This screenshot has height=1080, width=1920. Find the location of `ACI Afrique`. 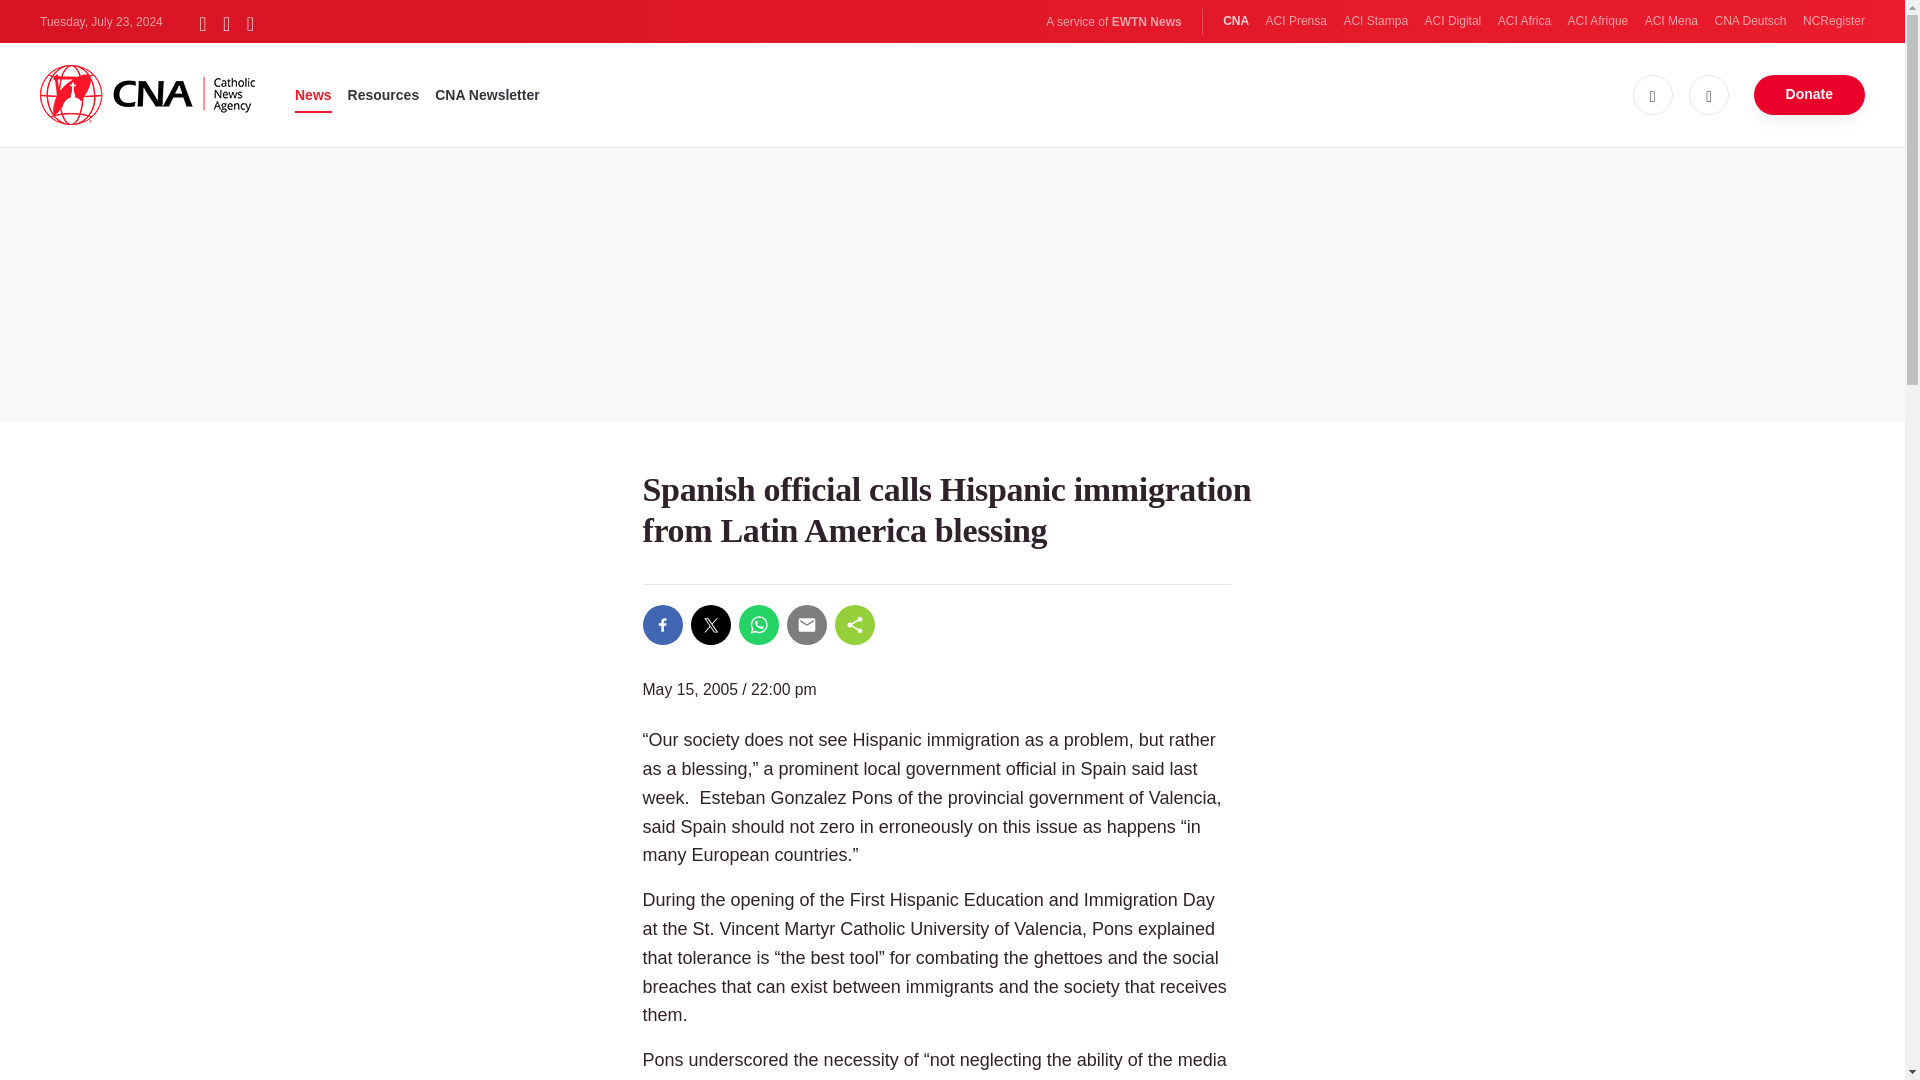

ACI Afrique is located at coordinates (1598, 21).